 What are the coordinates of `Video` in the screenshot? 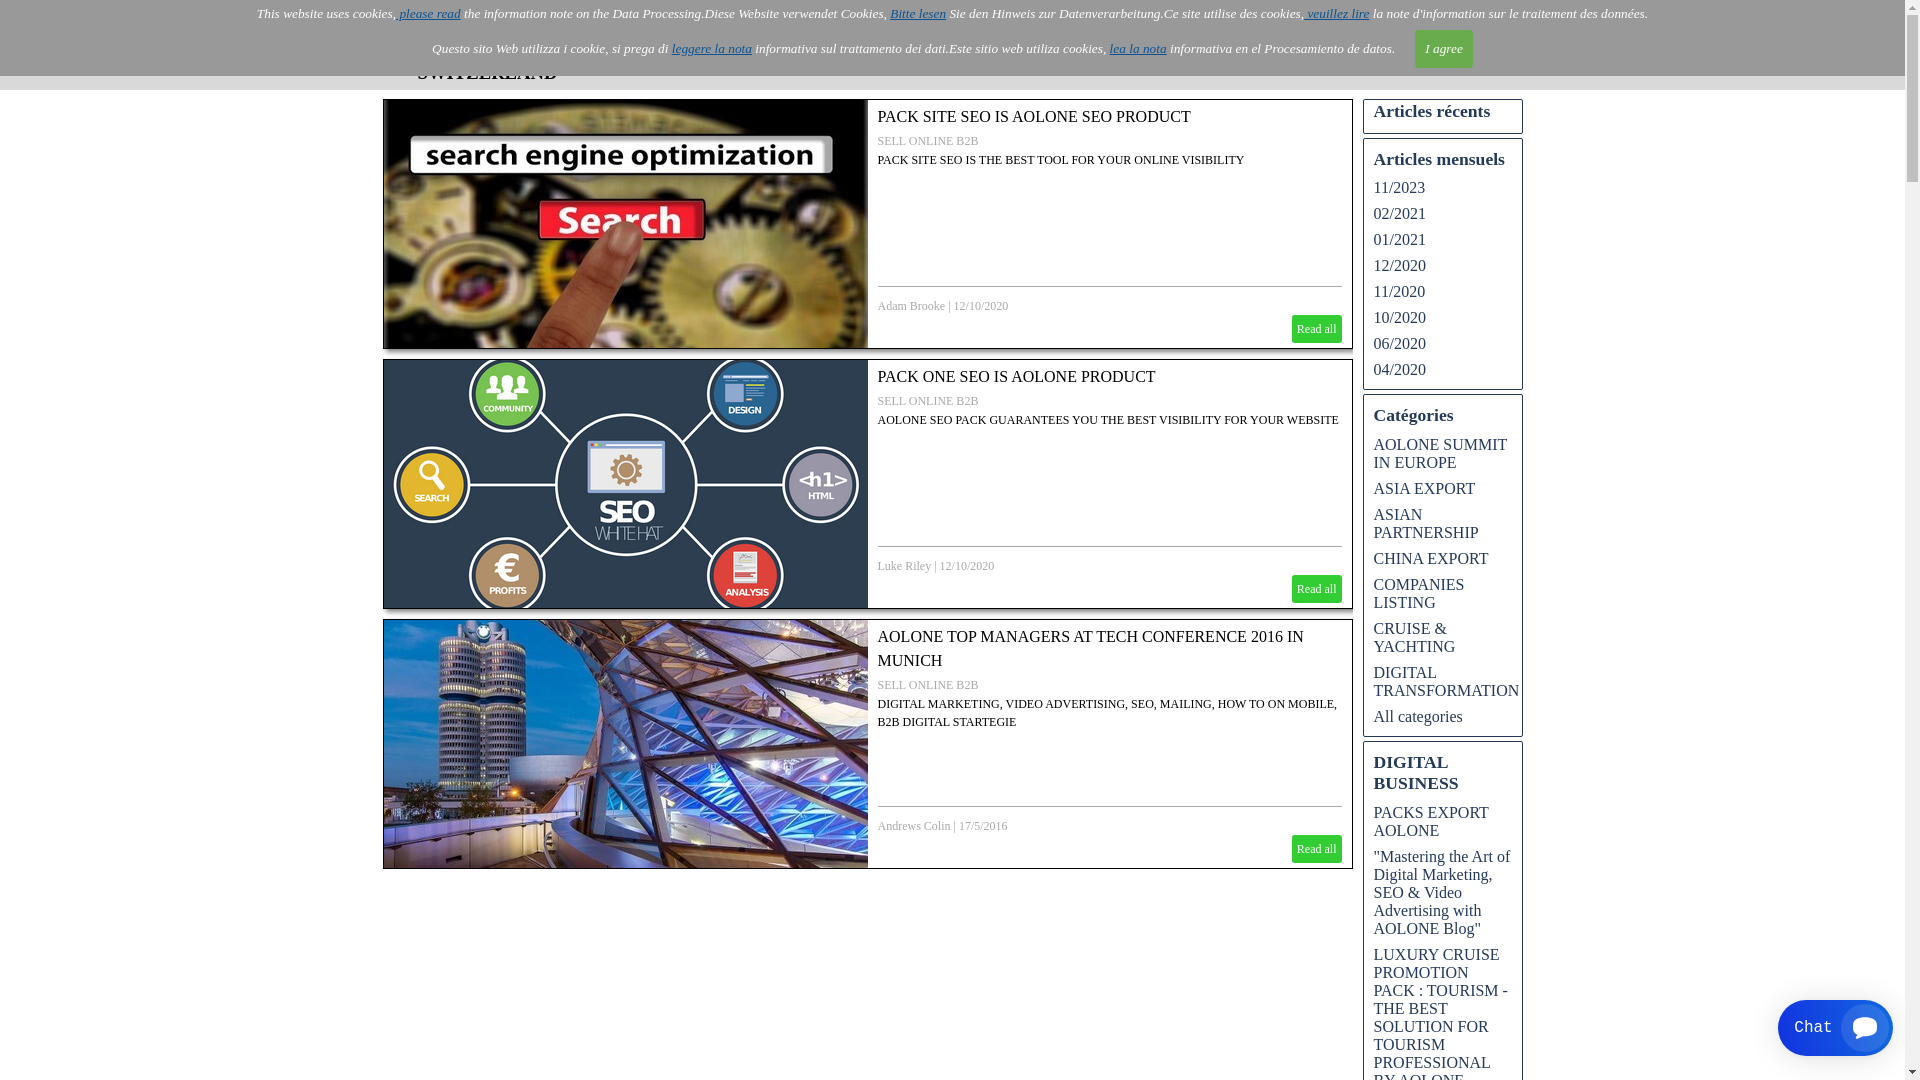 It's located at (953, 46).